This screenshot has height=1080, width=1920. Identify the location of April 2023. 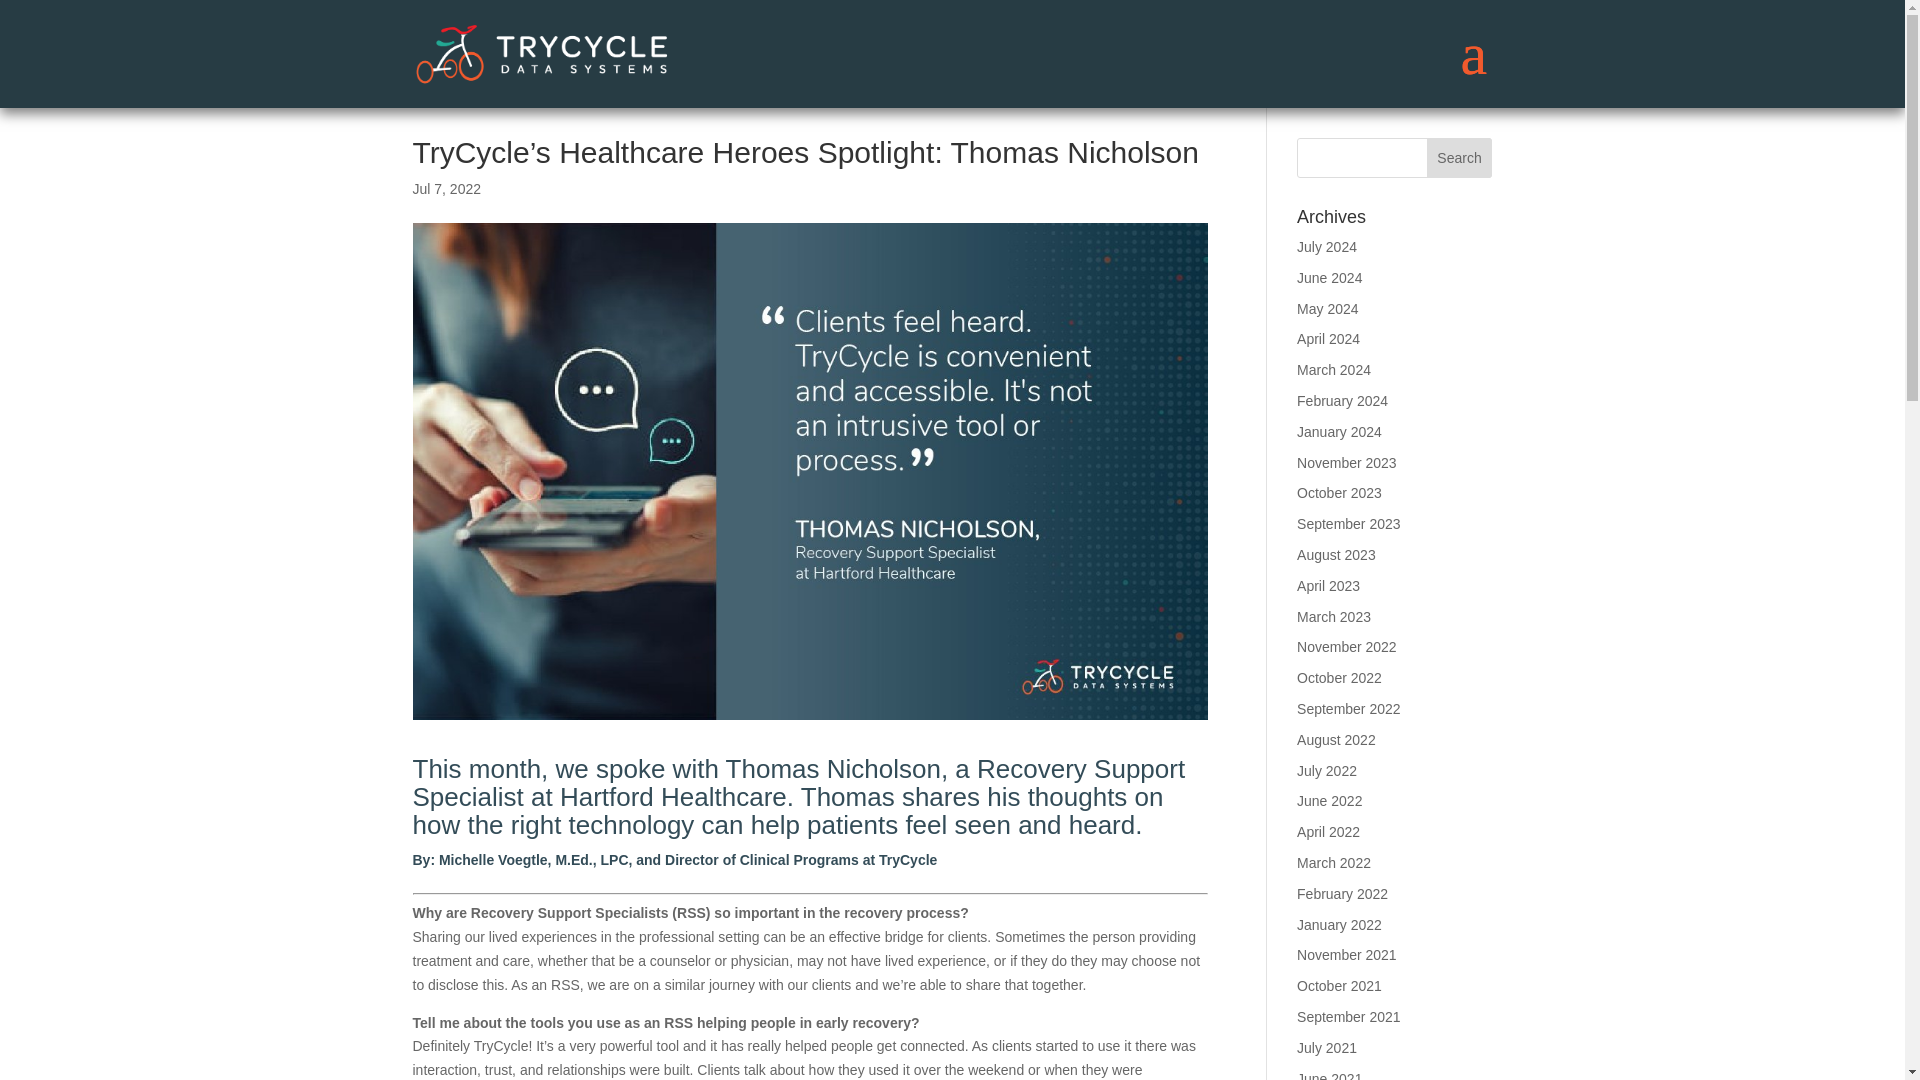
(1328, 586).